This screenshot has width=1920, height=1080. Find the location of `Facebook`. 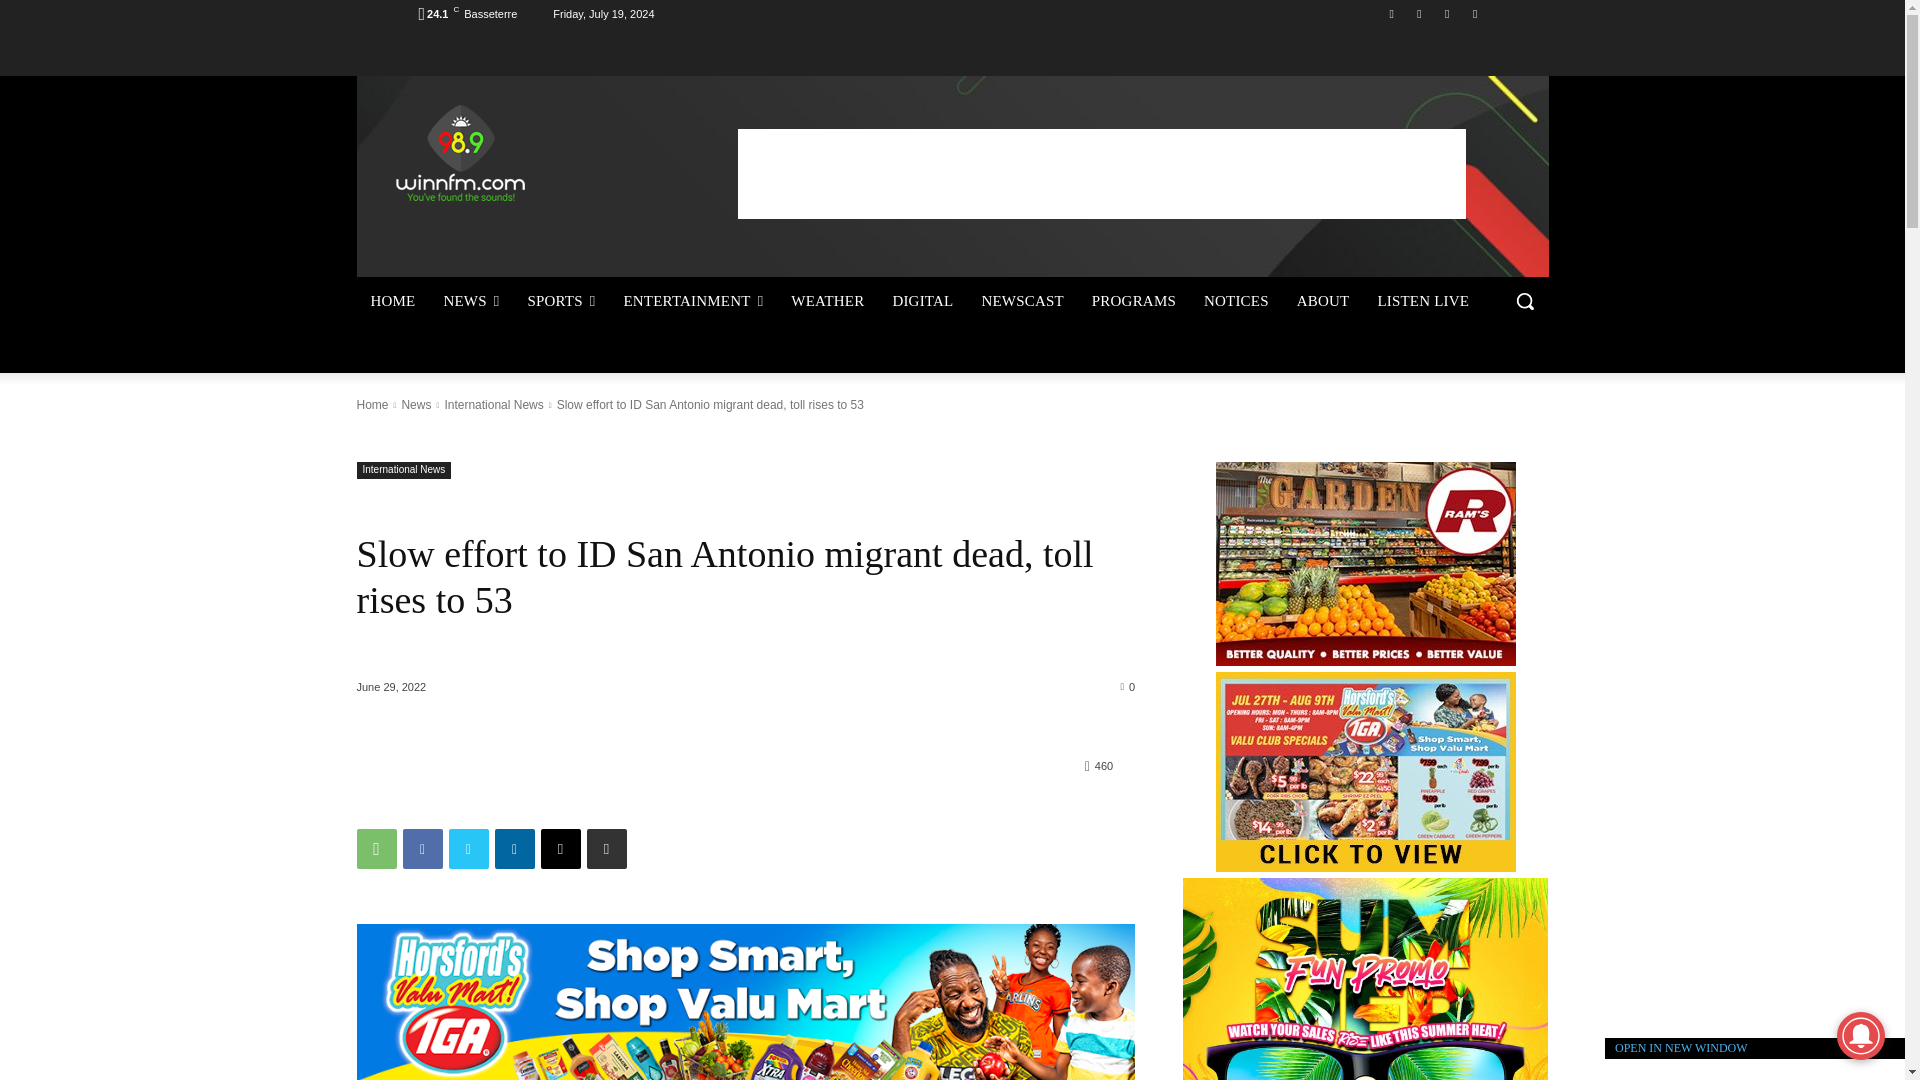

Facebook is located at coordinates (1392, 13).